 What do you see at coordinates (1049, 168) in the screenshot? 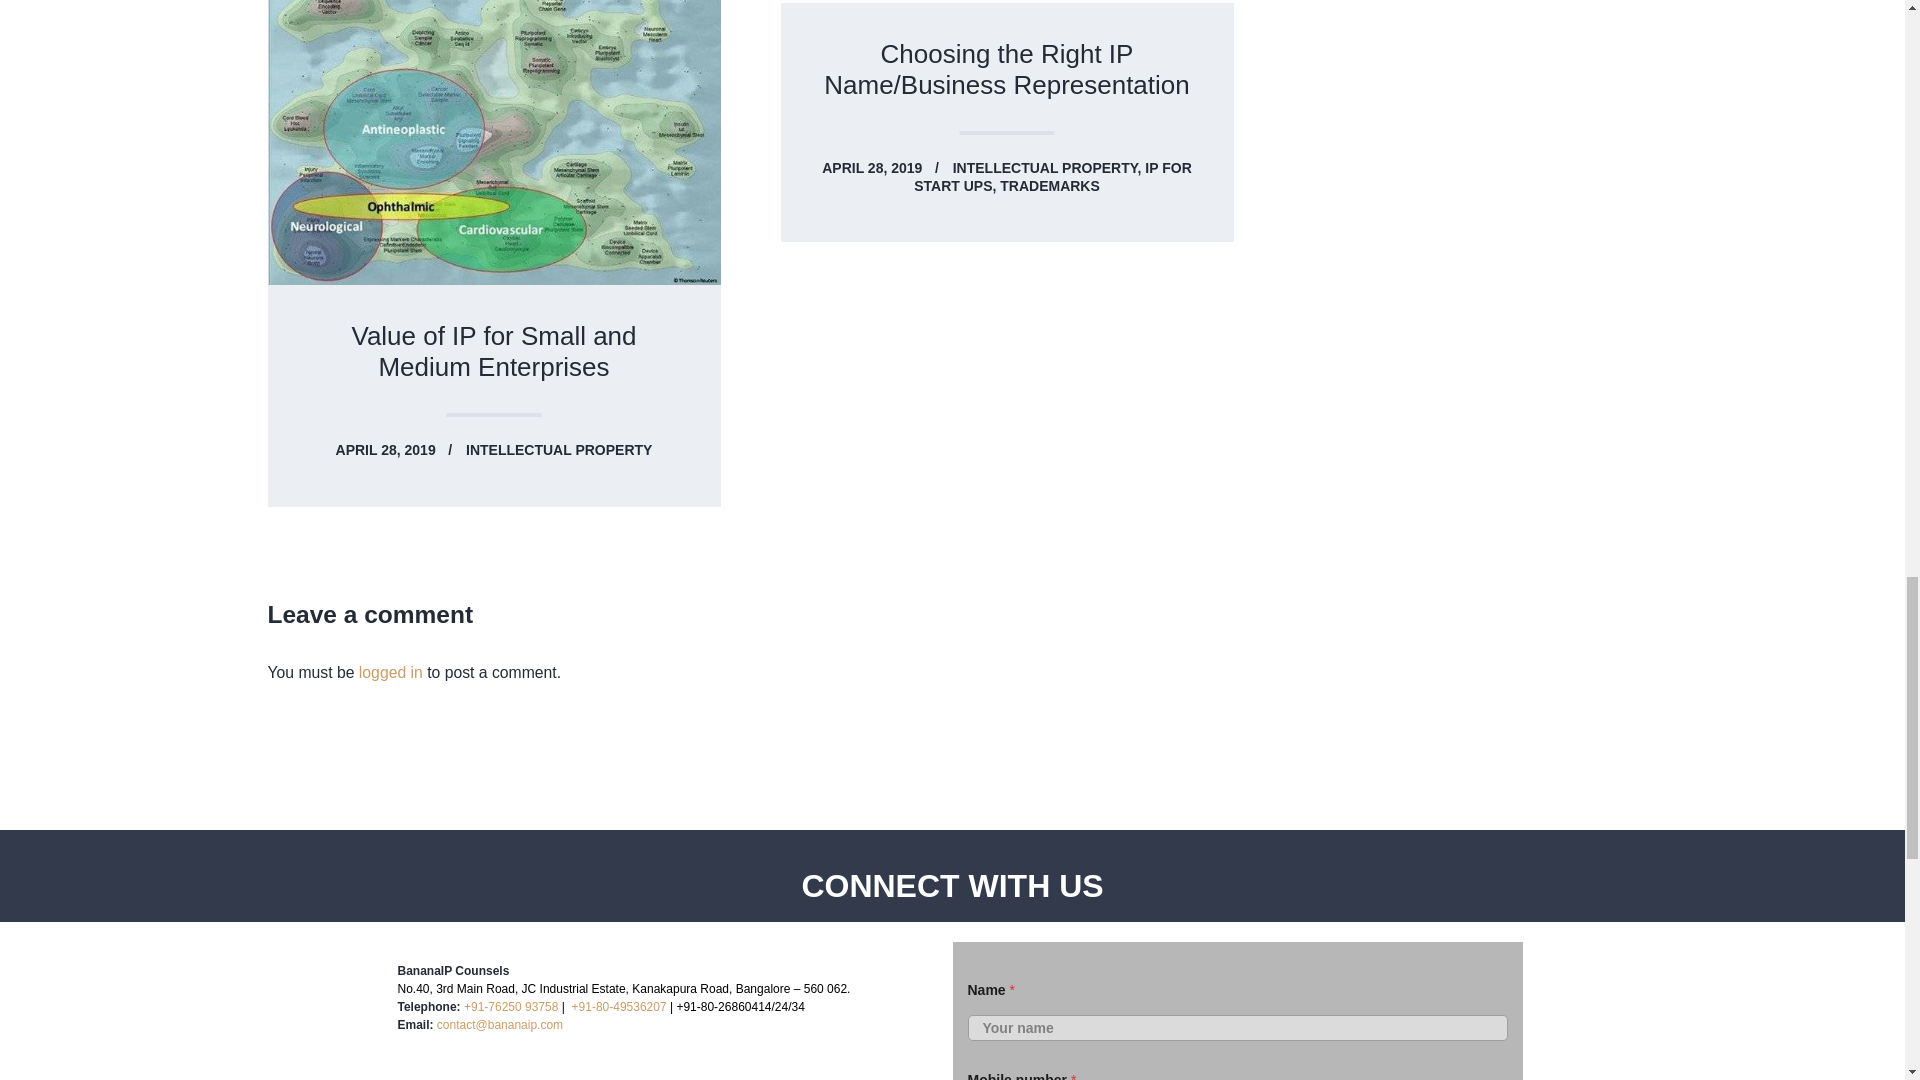
I see `View all posts in Intellectual Property` at bounding box center [1049, 168].